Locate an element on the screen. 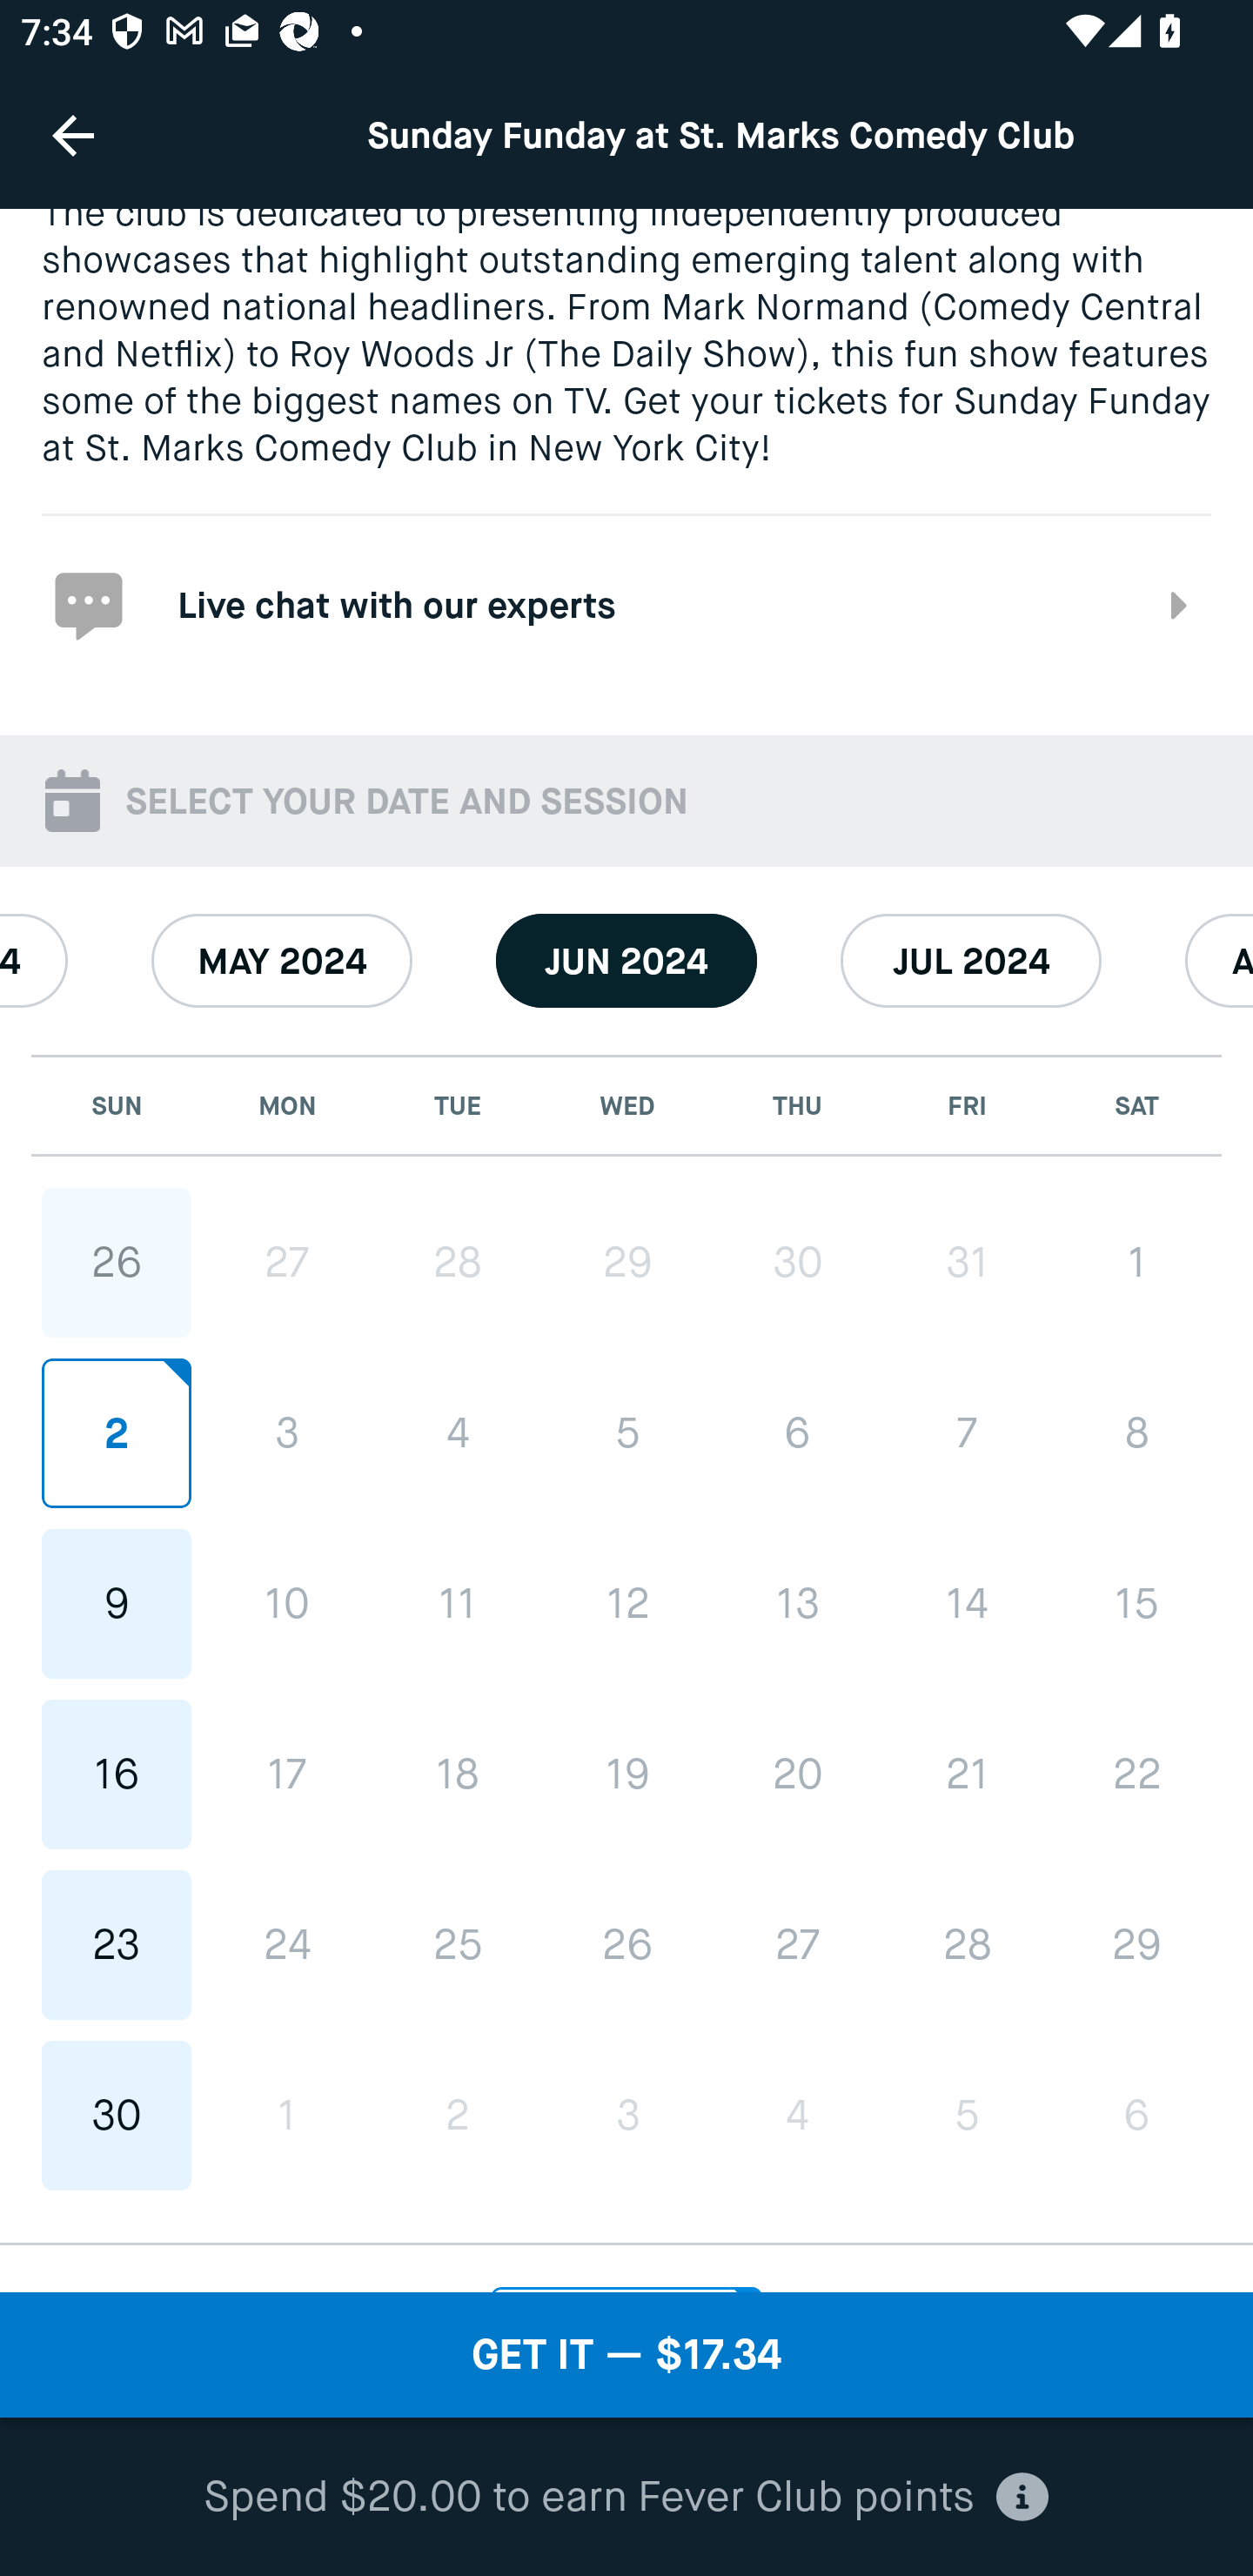 The image size is (1253, 2576). 19 is located at coordinates (627, 1774).